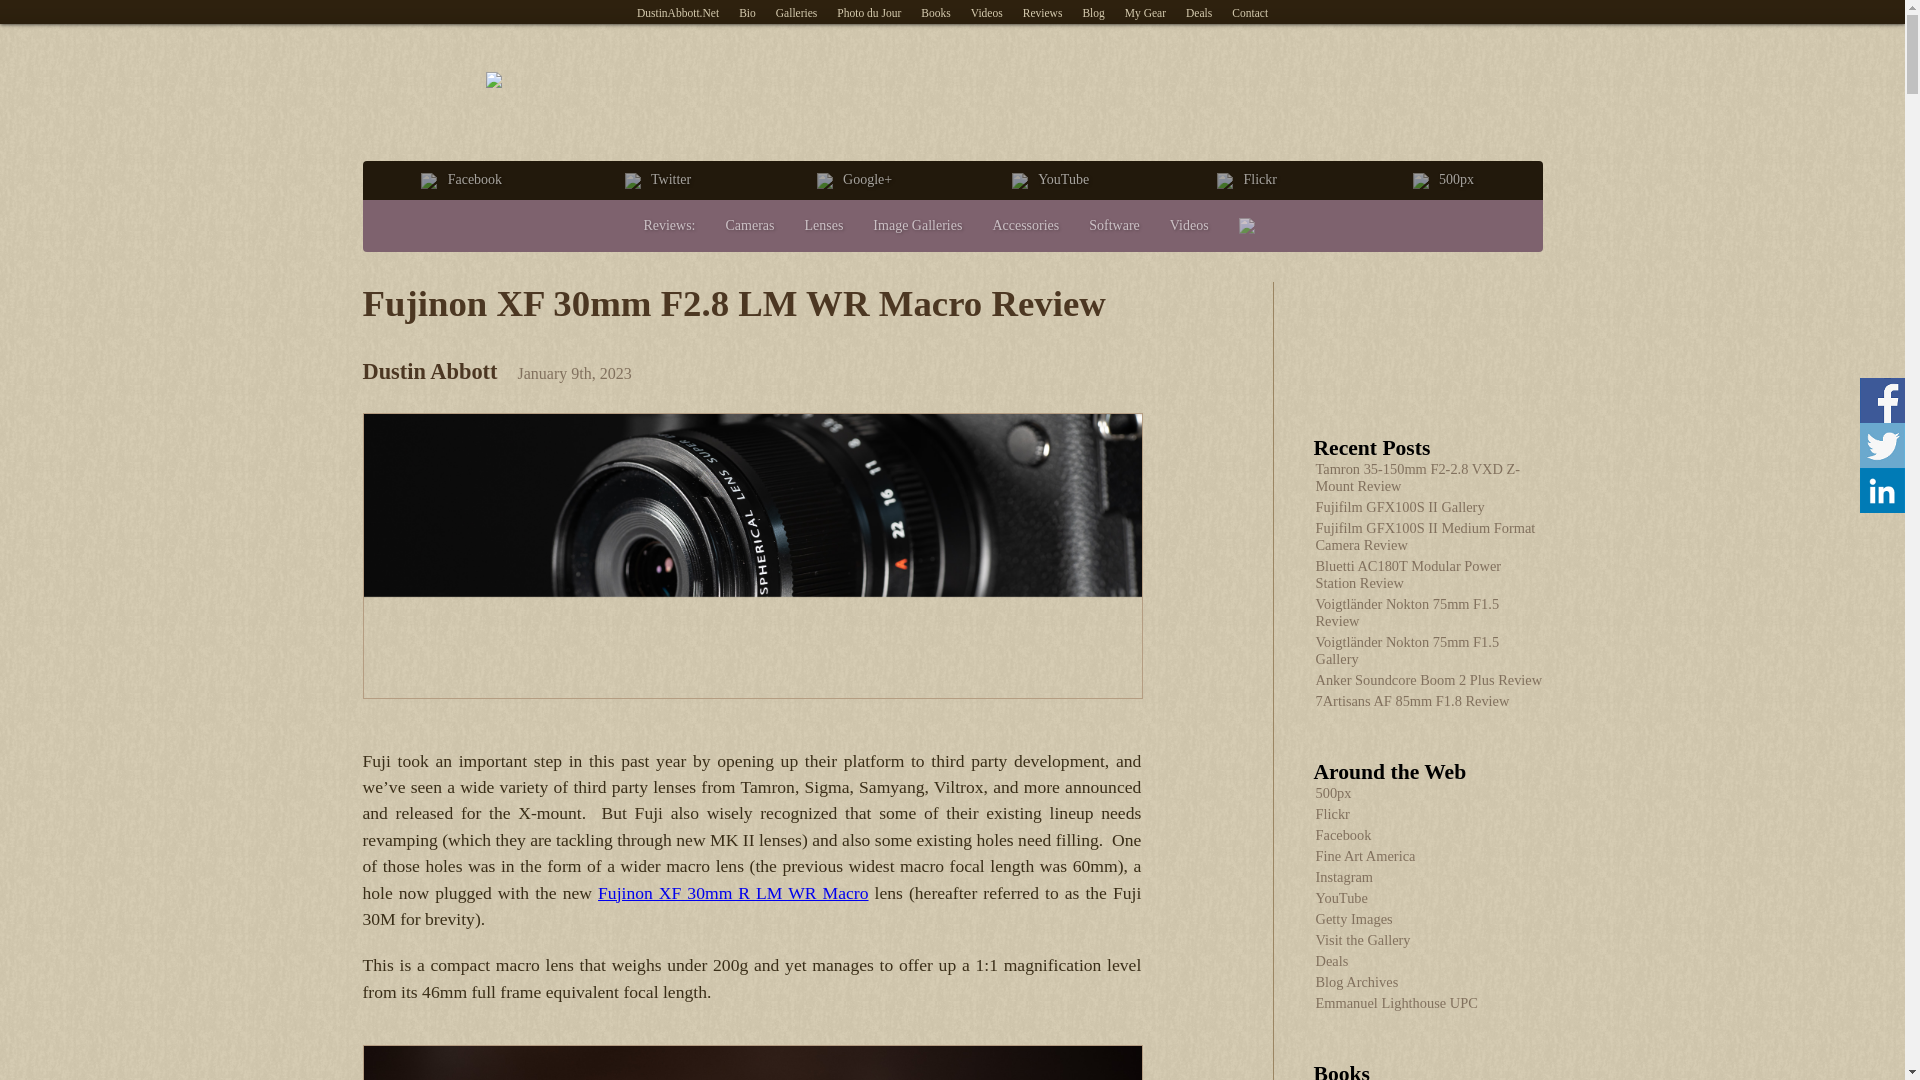 The width and height of the screenshot is (1920, 1080). Describe the element at coordinates (1114, 225) in the screenshot. I see `Software` at that location.